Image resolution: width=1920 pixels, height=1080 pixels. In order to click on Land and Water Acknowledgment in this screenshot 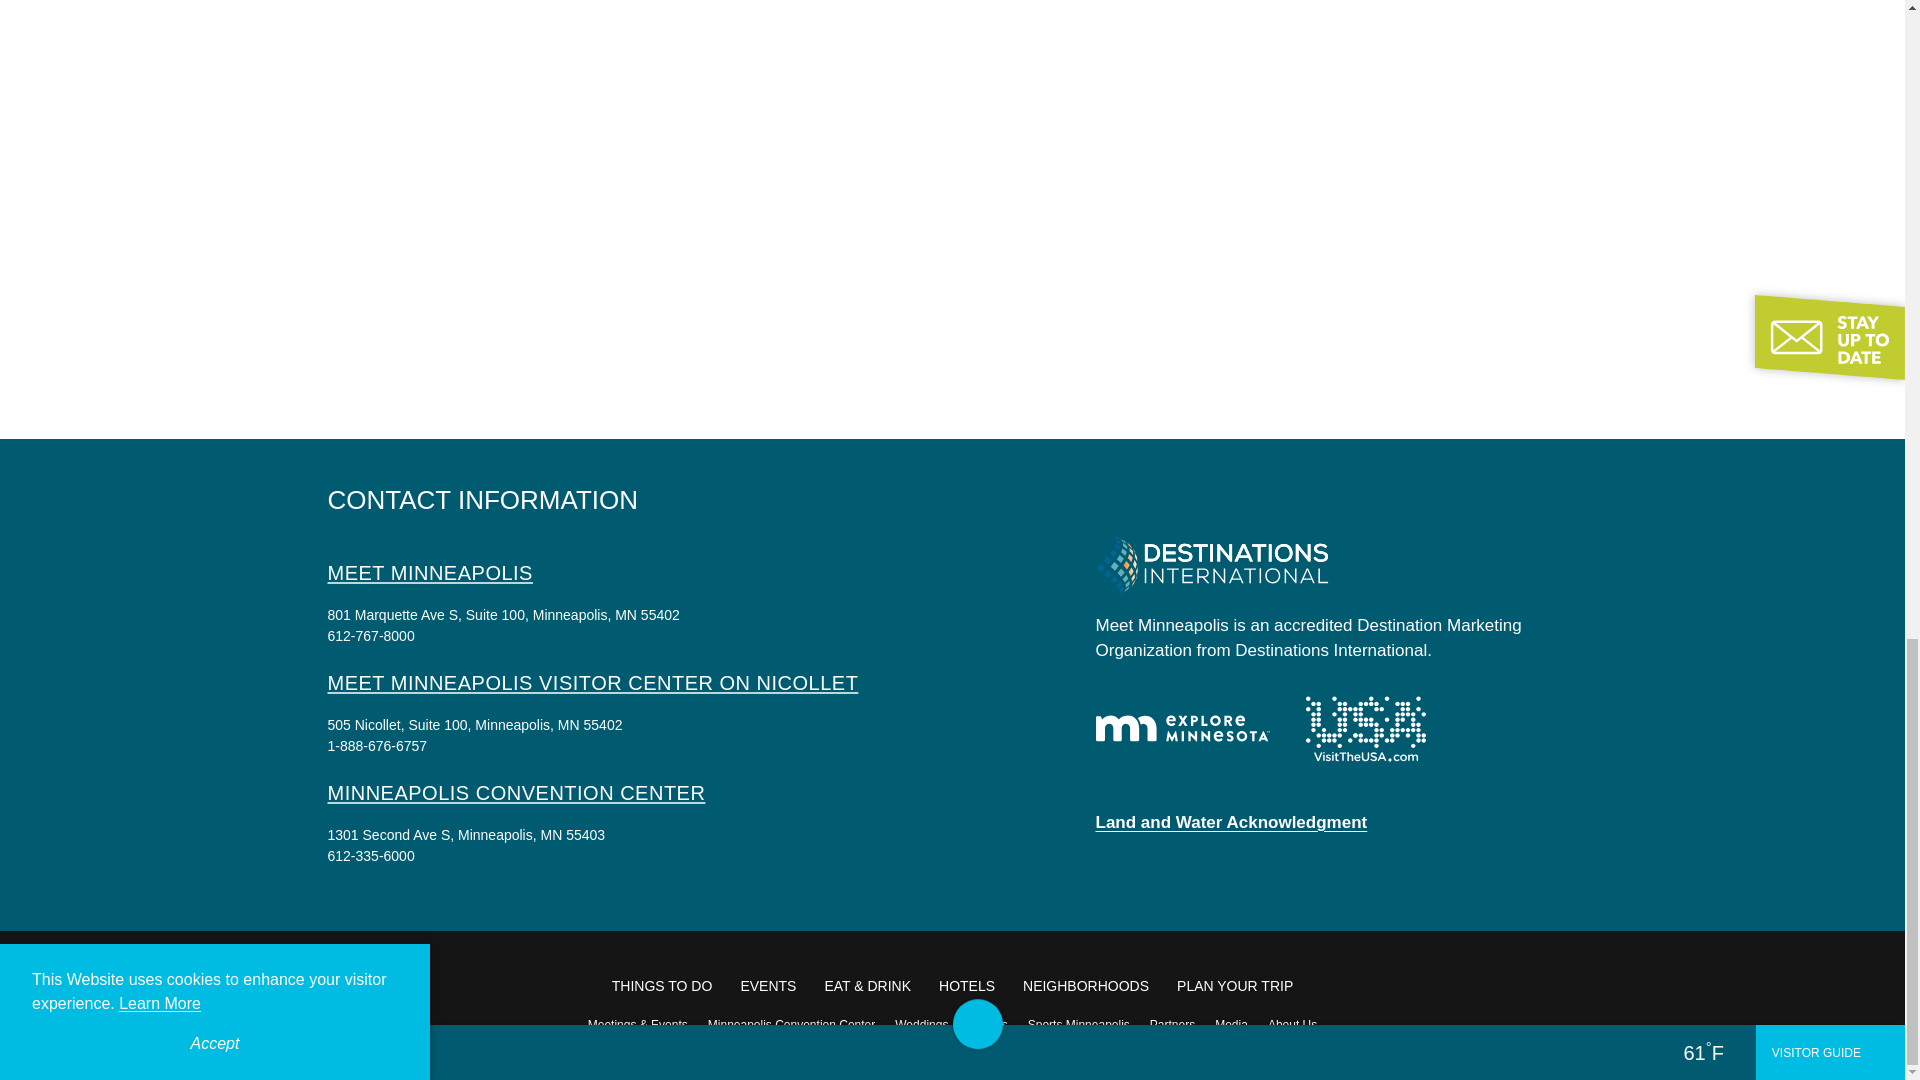, I will do `click(1232, 822)`.